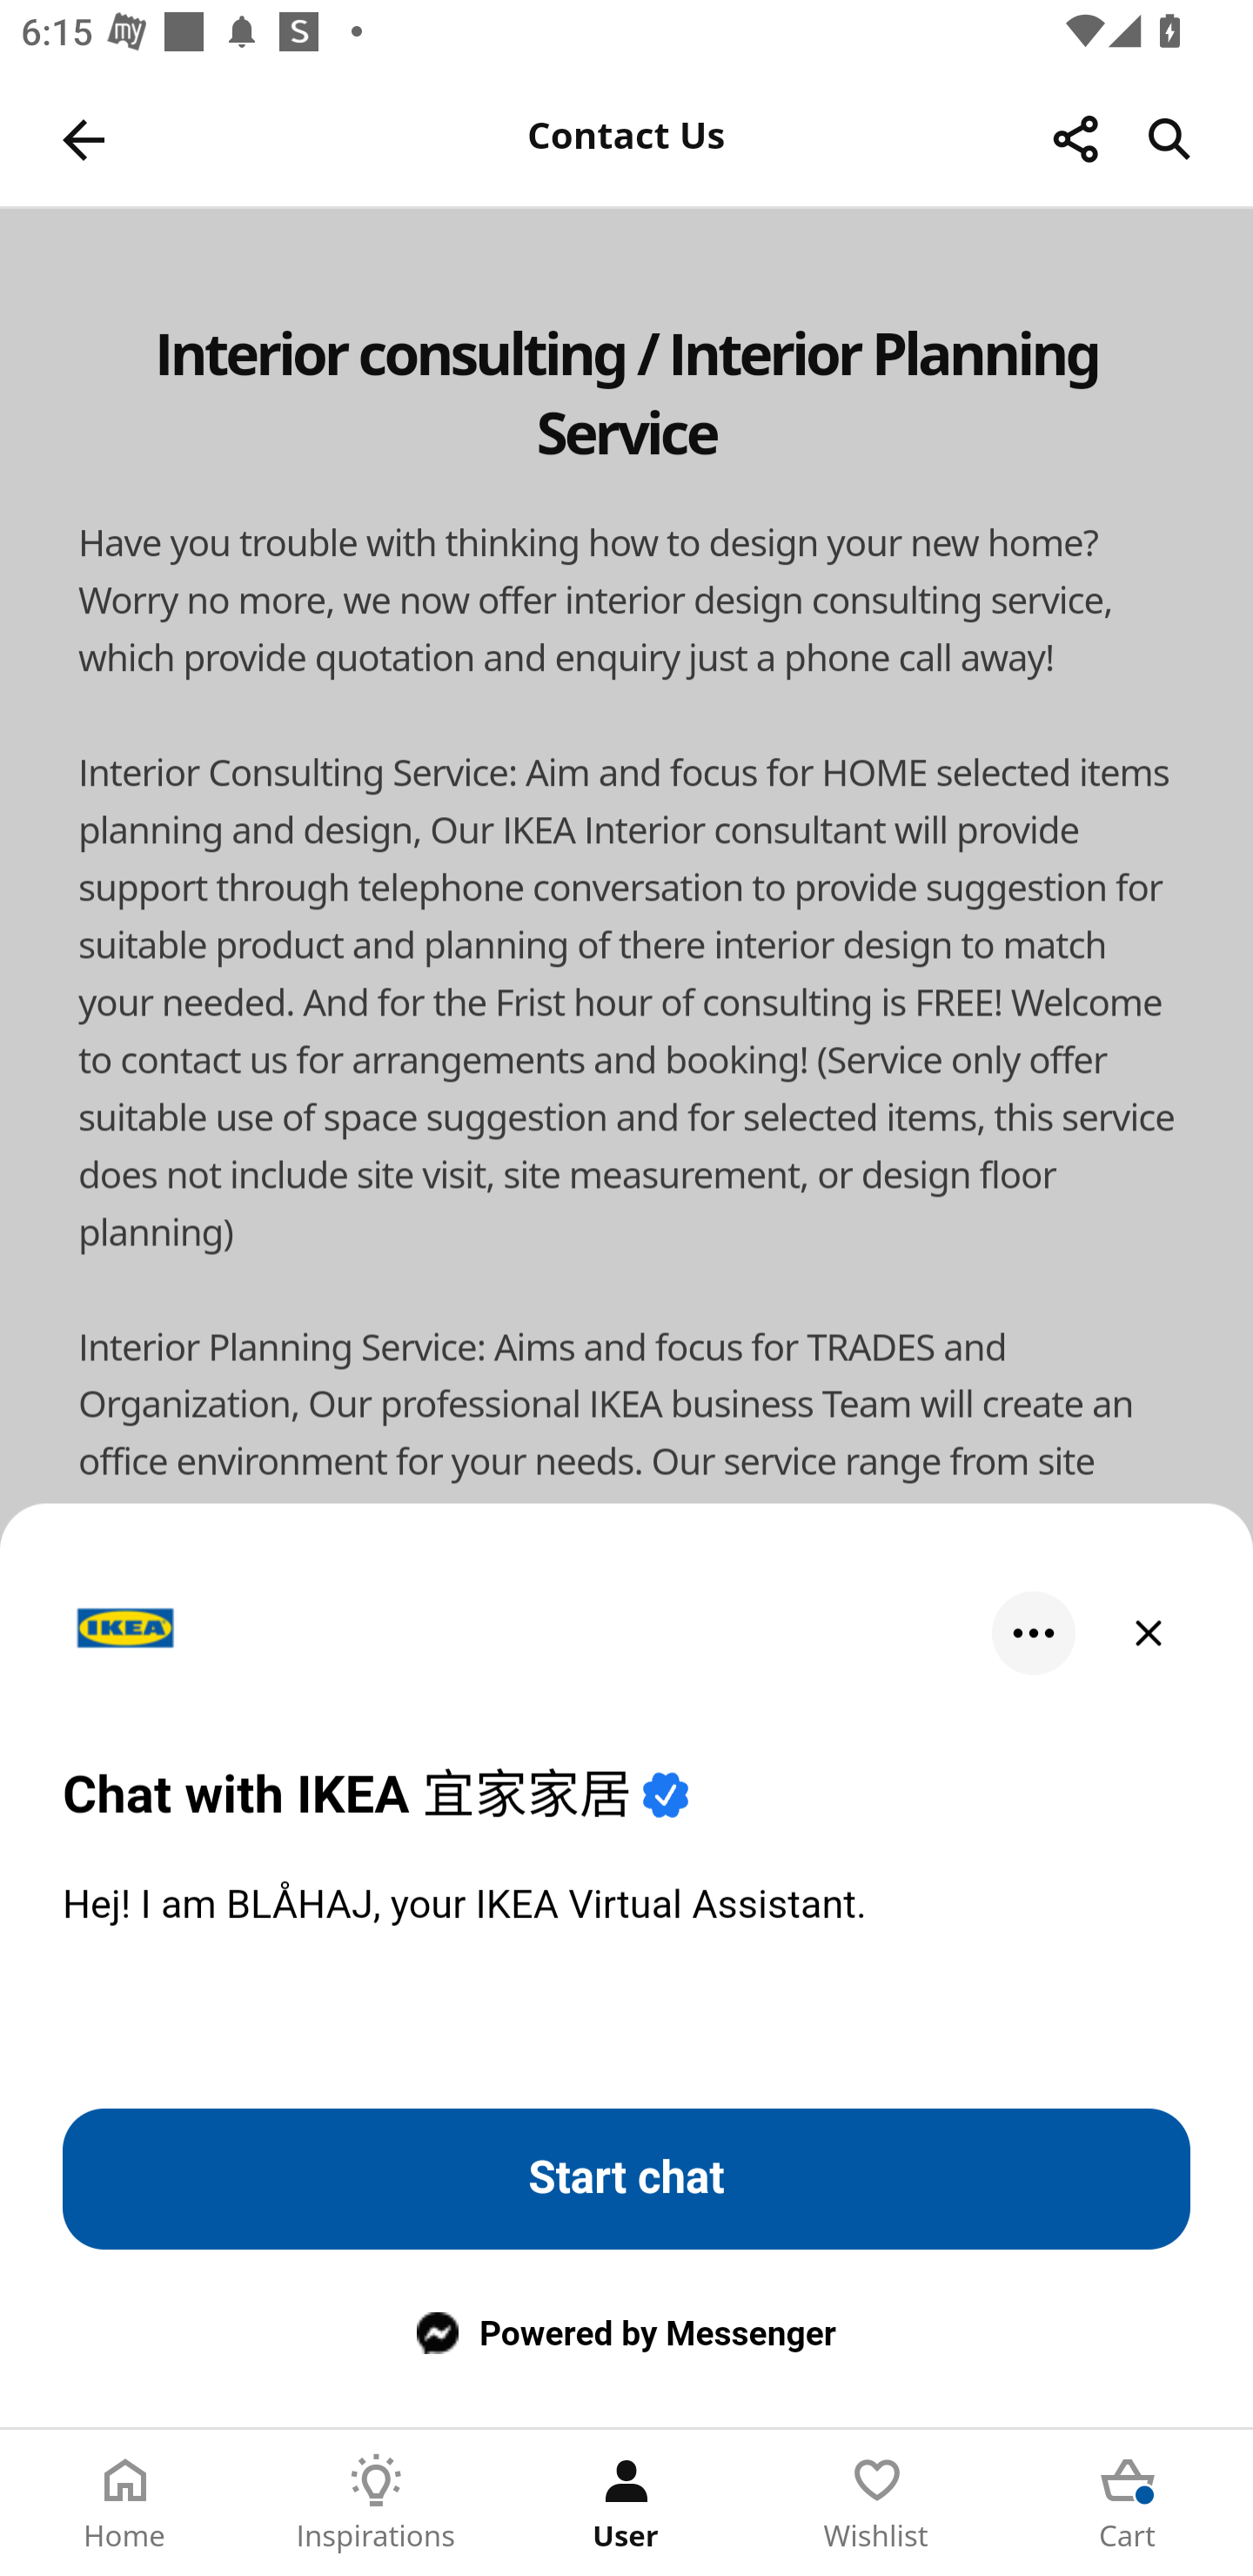 This screenshot has height=2576, width=1253. What do you see at coordinates (877, 2503) in the screenshot?
I see `Wishlist
Tab 4 of 5` at bounding box center [877, 2503].